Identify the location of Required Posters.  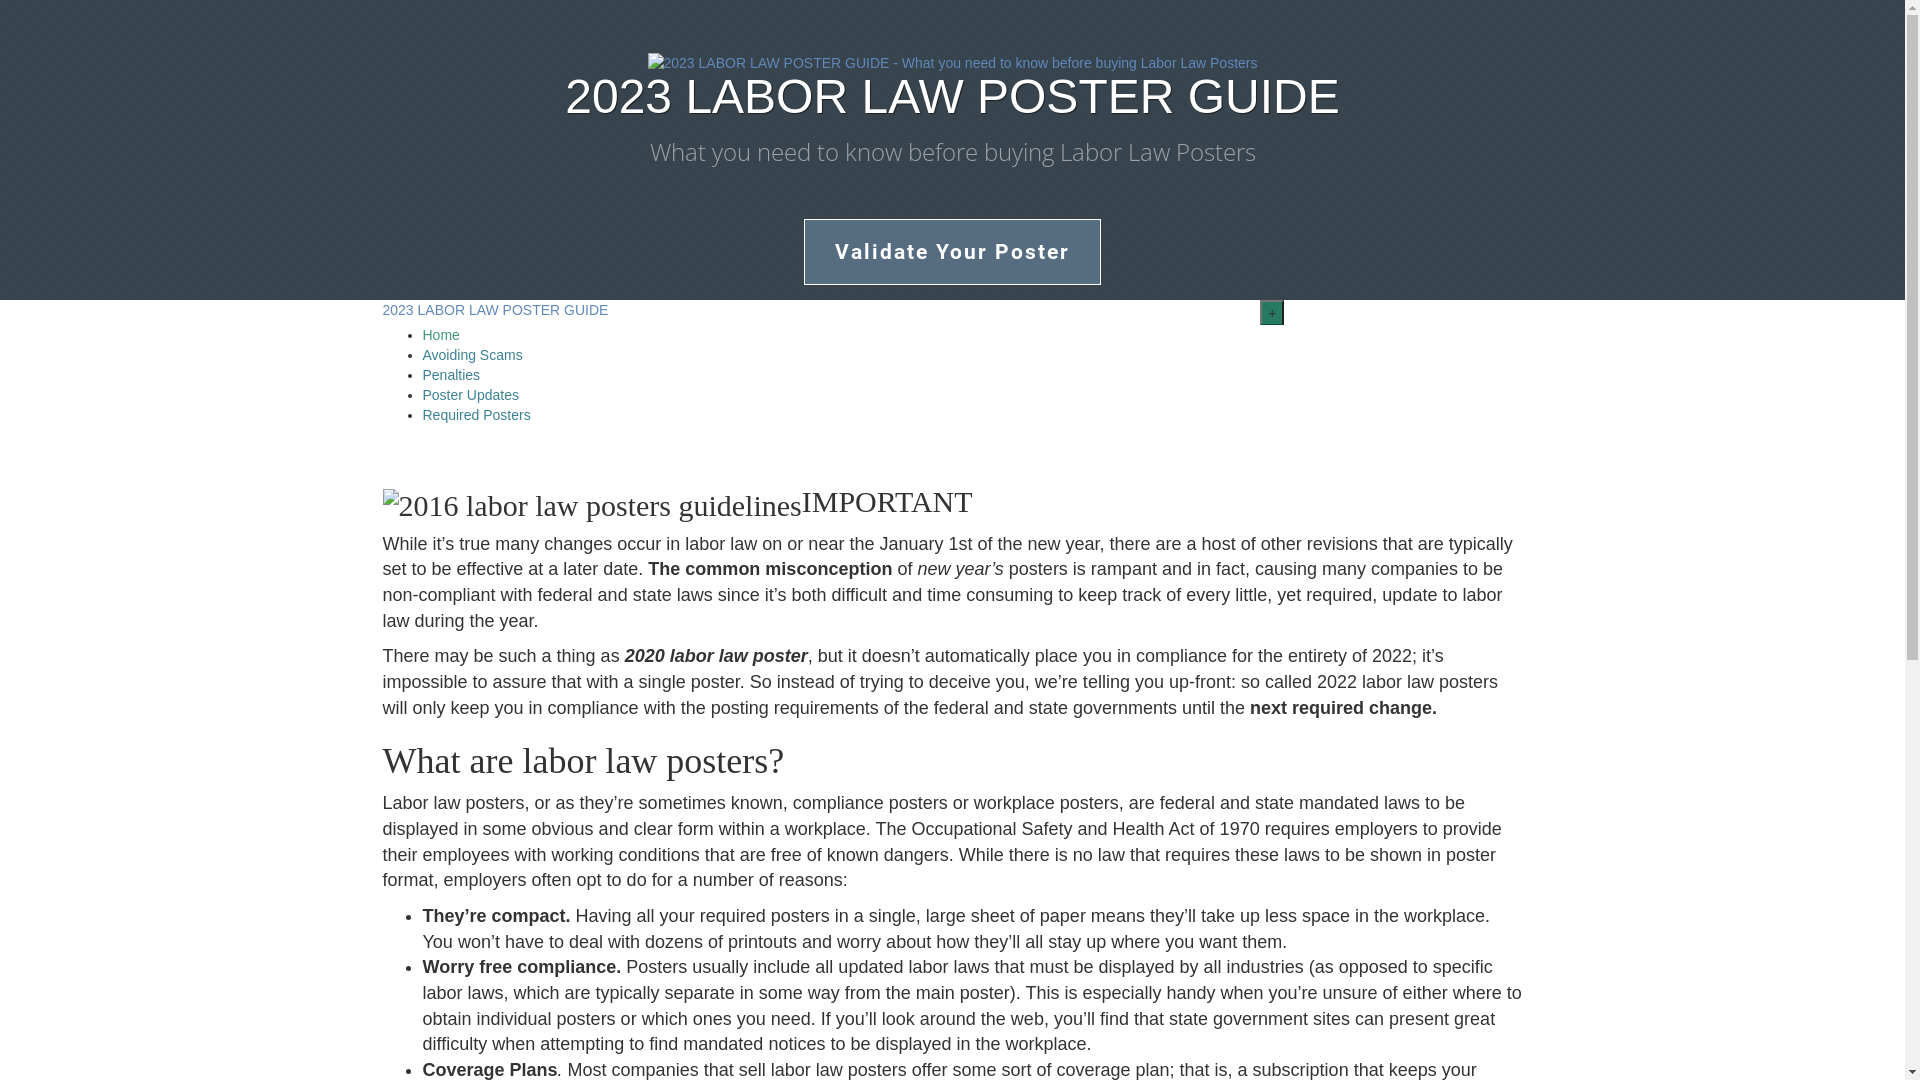
(476, 415).